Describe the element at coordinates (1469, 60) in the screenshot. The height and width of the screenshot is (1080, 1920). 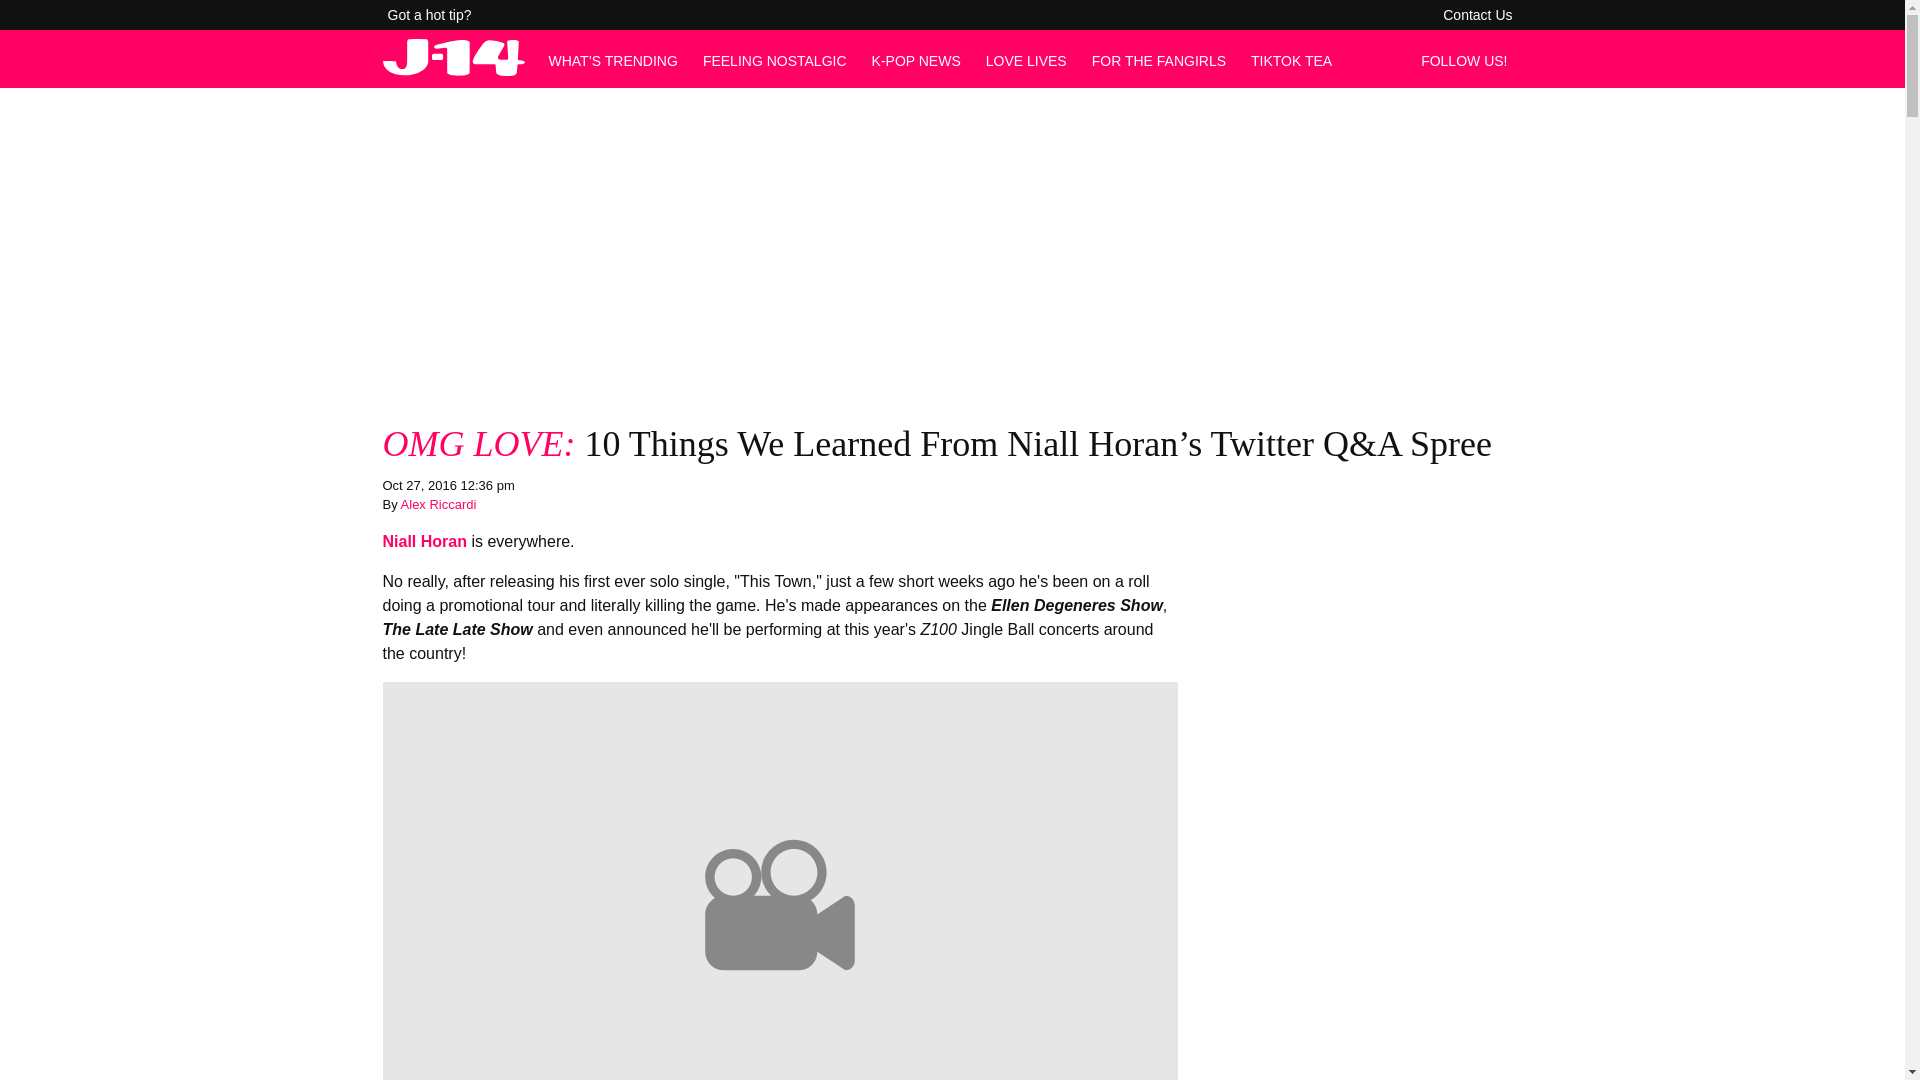
I see `FOLLOW US!` at that location.